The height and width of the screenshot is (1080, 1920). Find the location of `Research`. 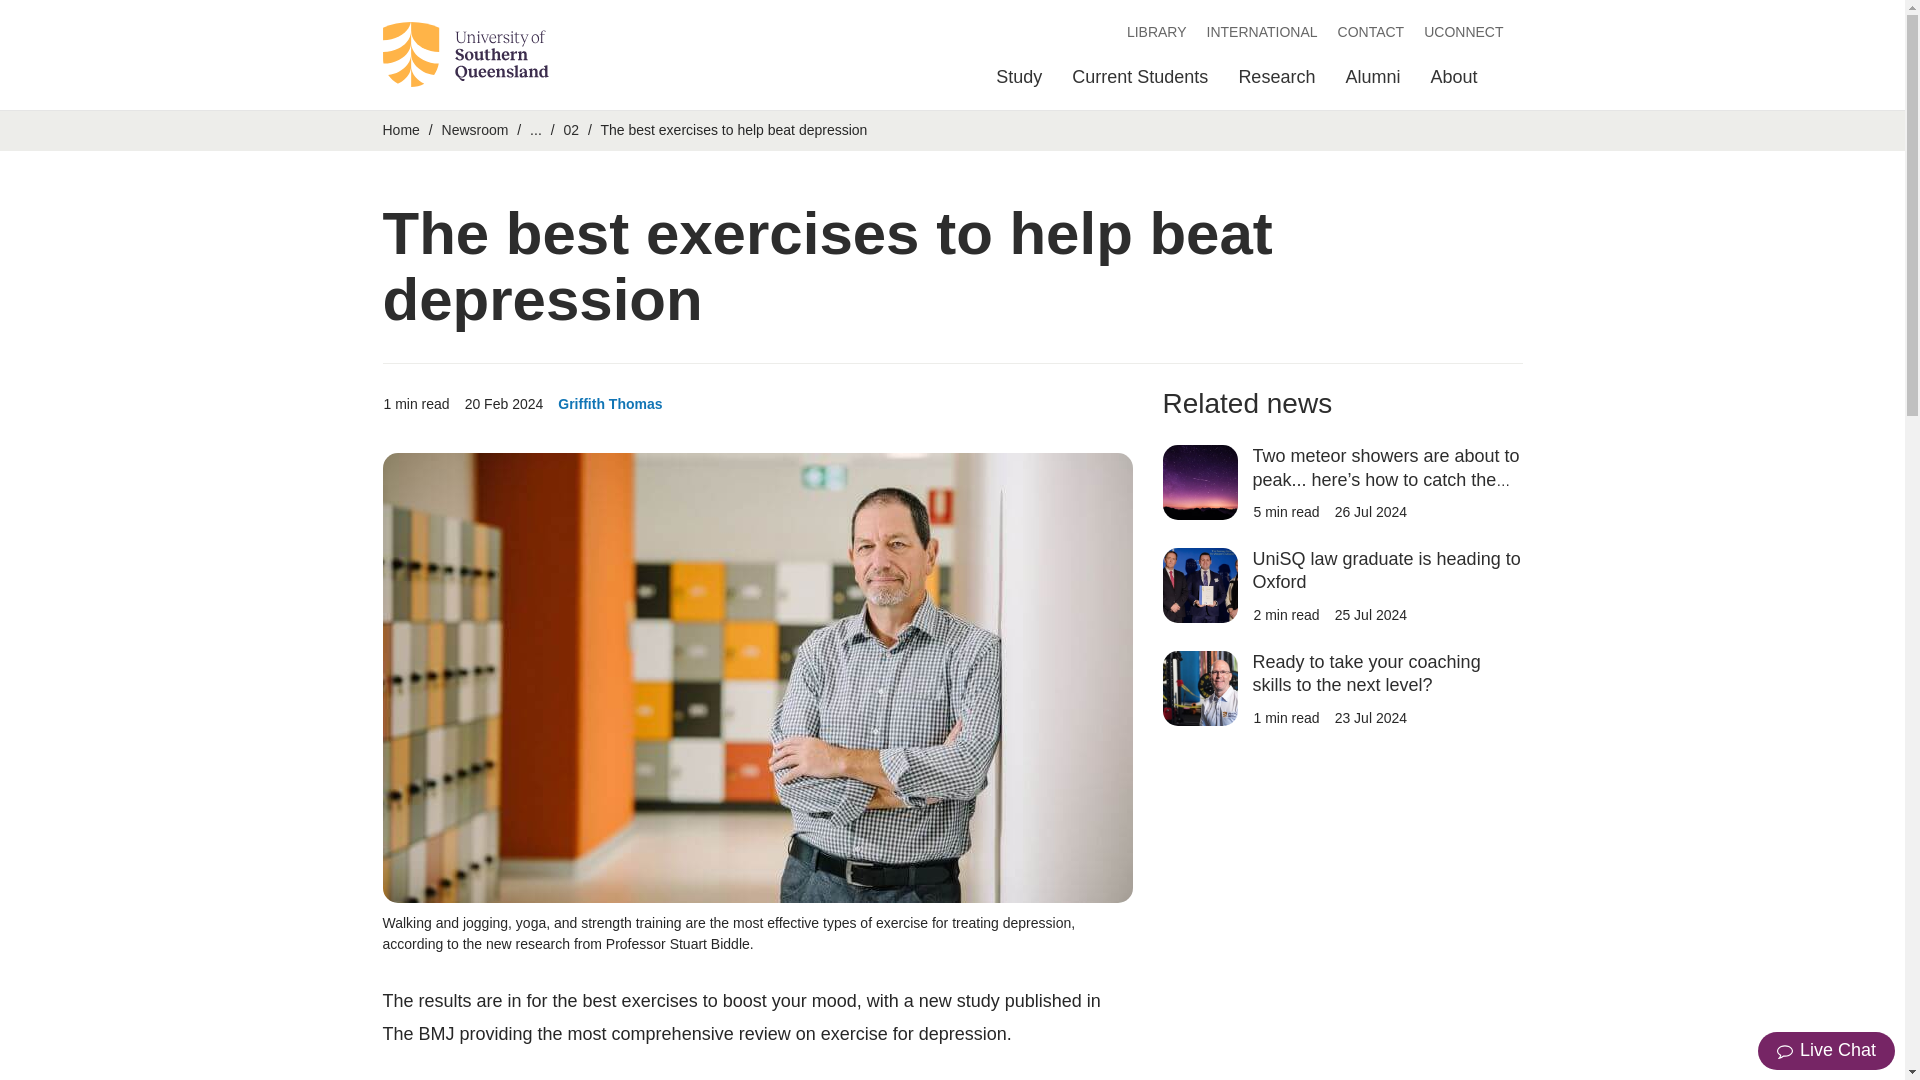

Research is located at coordinates (1276, 82).